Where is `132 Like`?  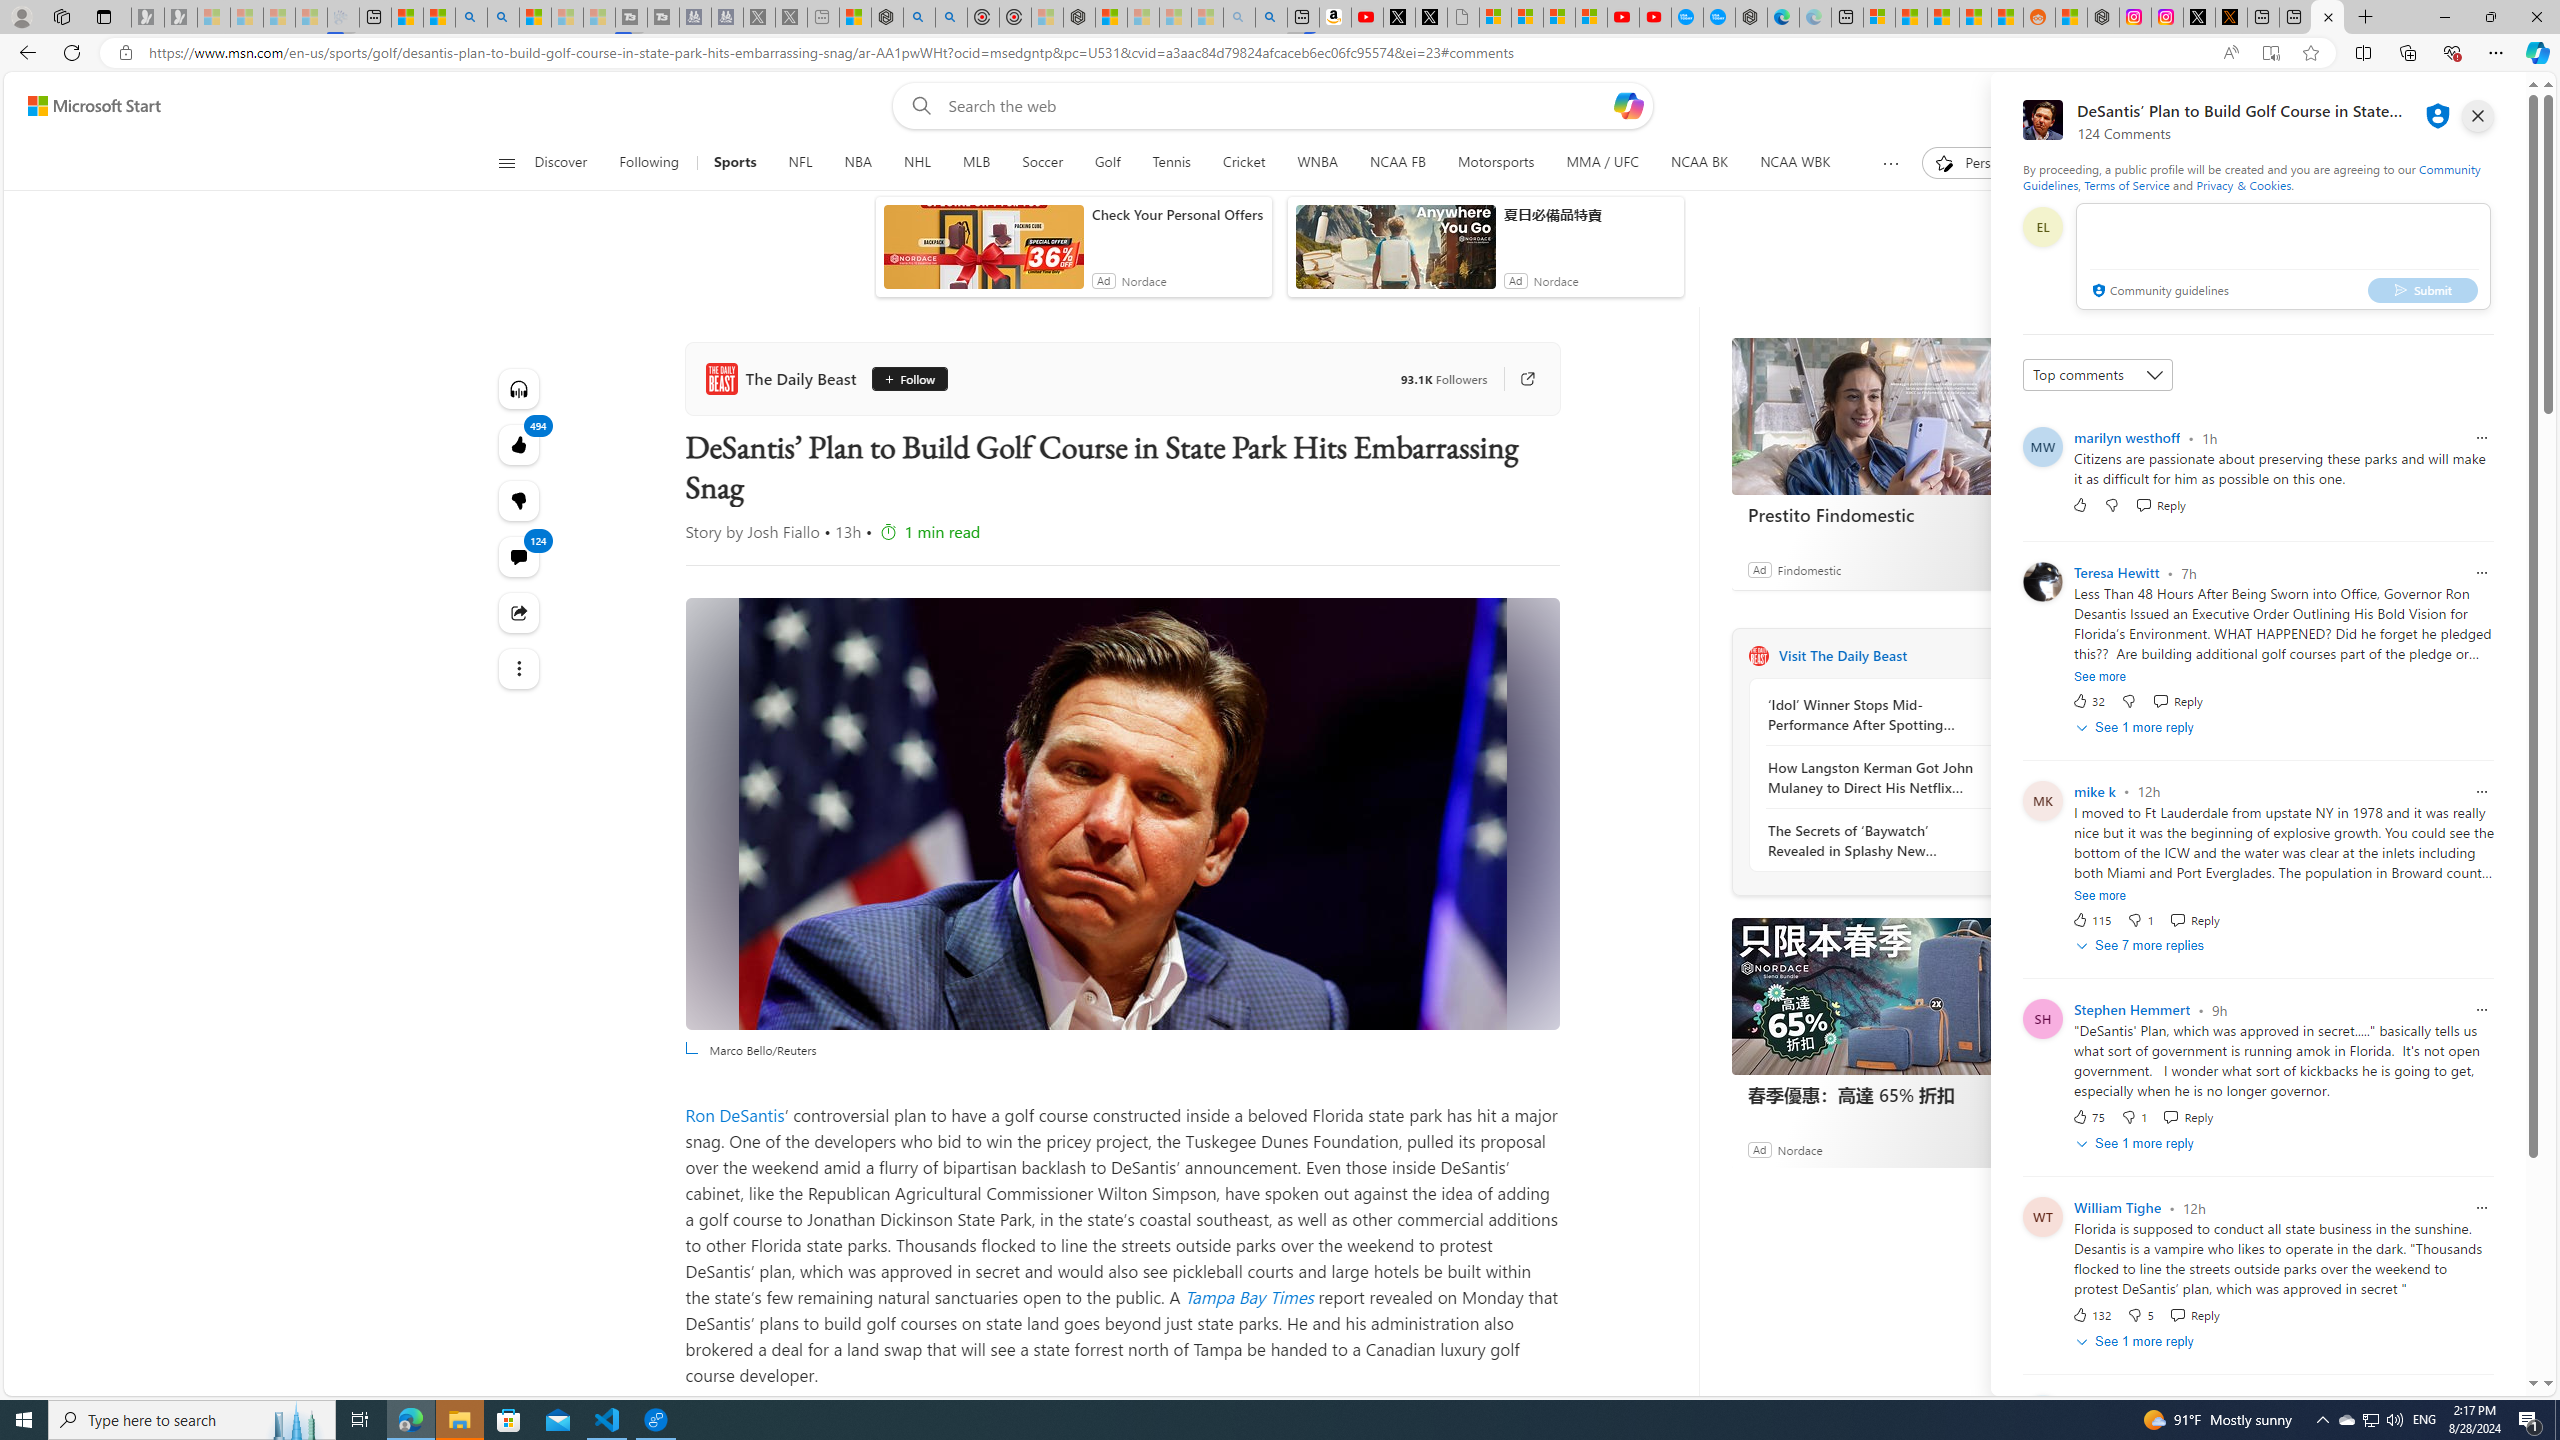 132 Like is located at coordinates (2091, 1315).